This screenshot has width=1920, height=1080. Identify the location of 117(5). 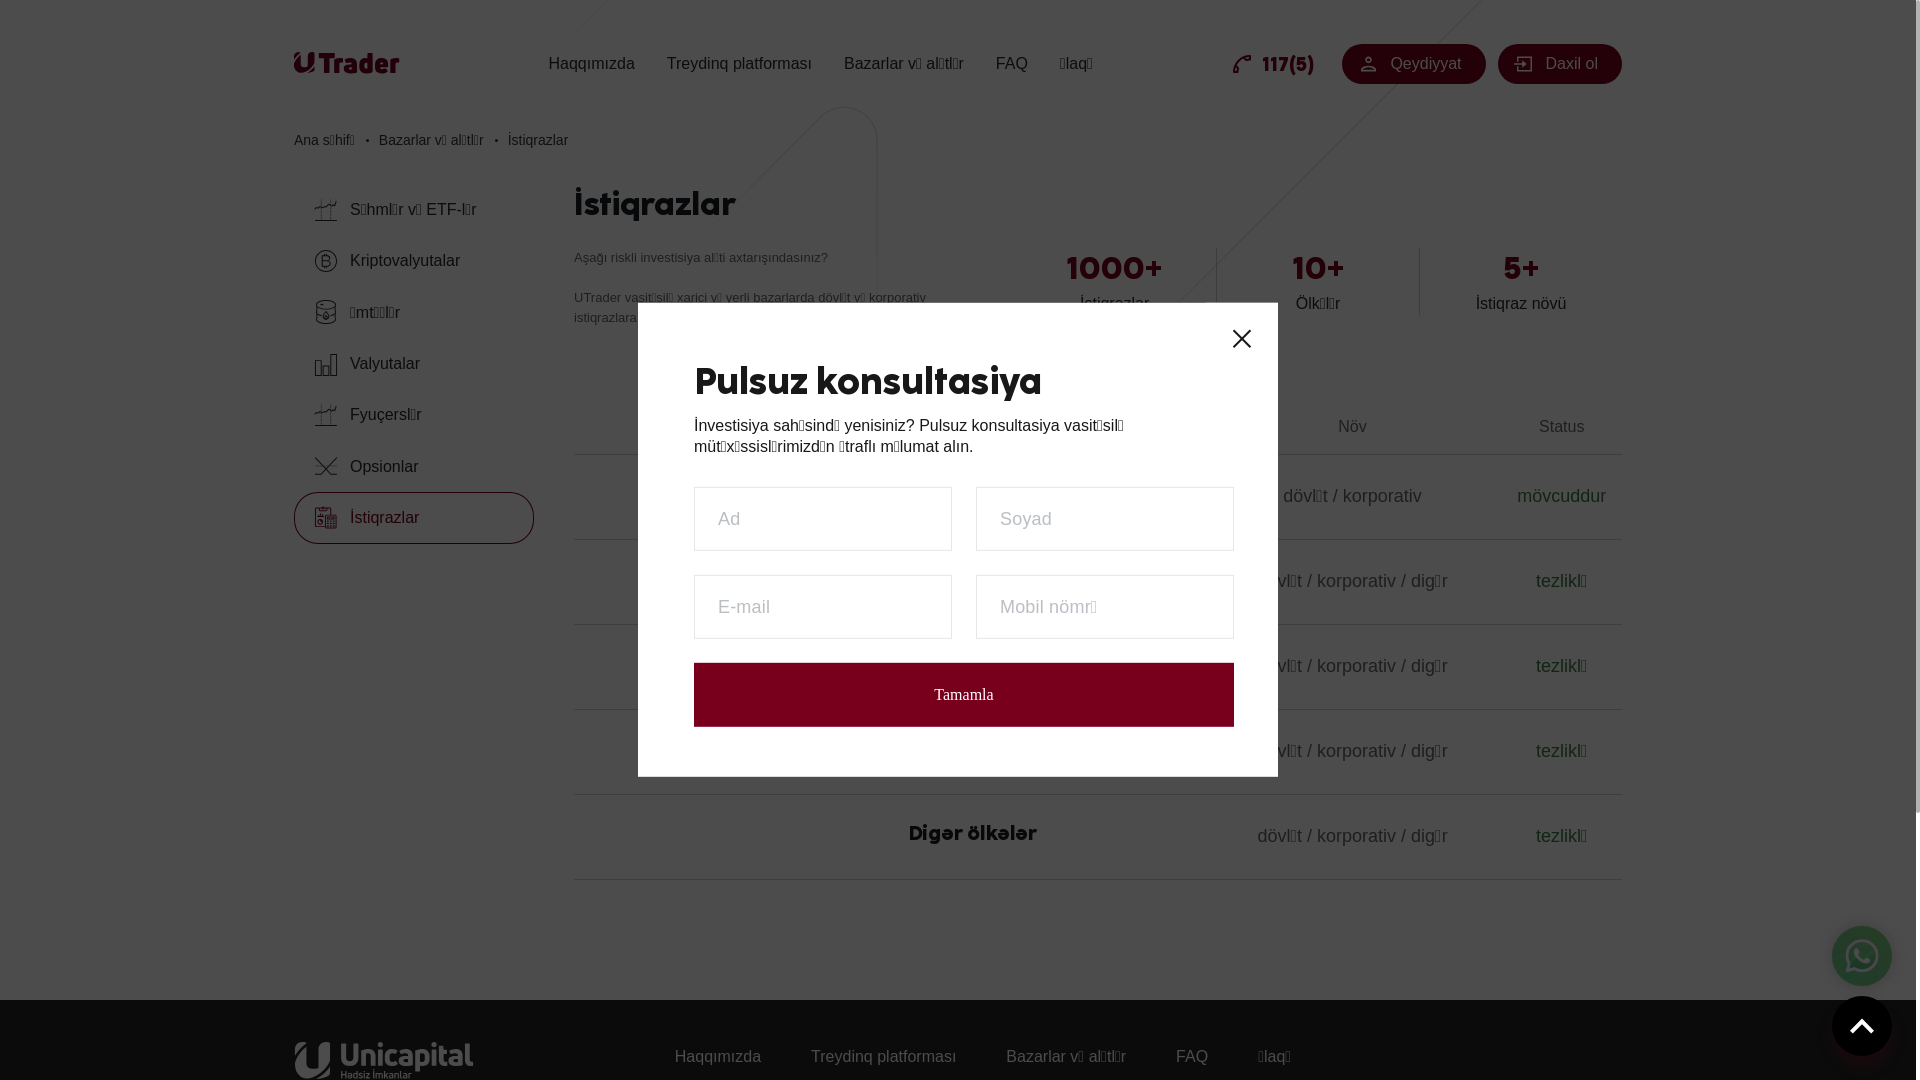
(1272, 64).